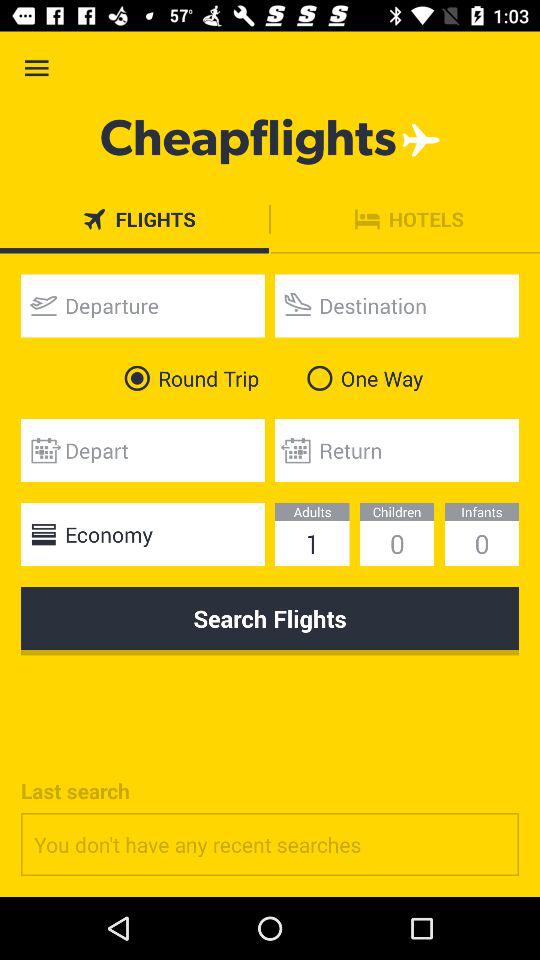 This screenshot has height=960, width=540. What do you see at coordinates (397, 450) in the screenshot?
I see `input return date` at bounding box center [397, 450].